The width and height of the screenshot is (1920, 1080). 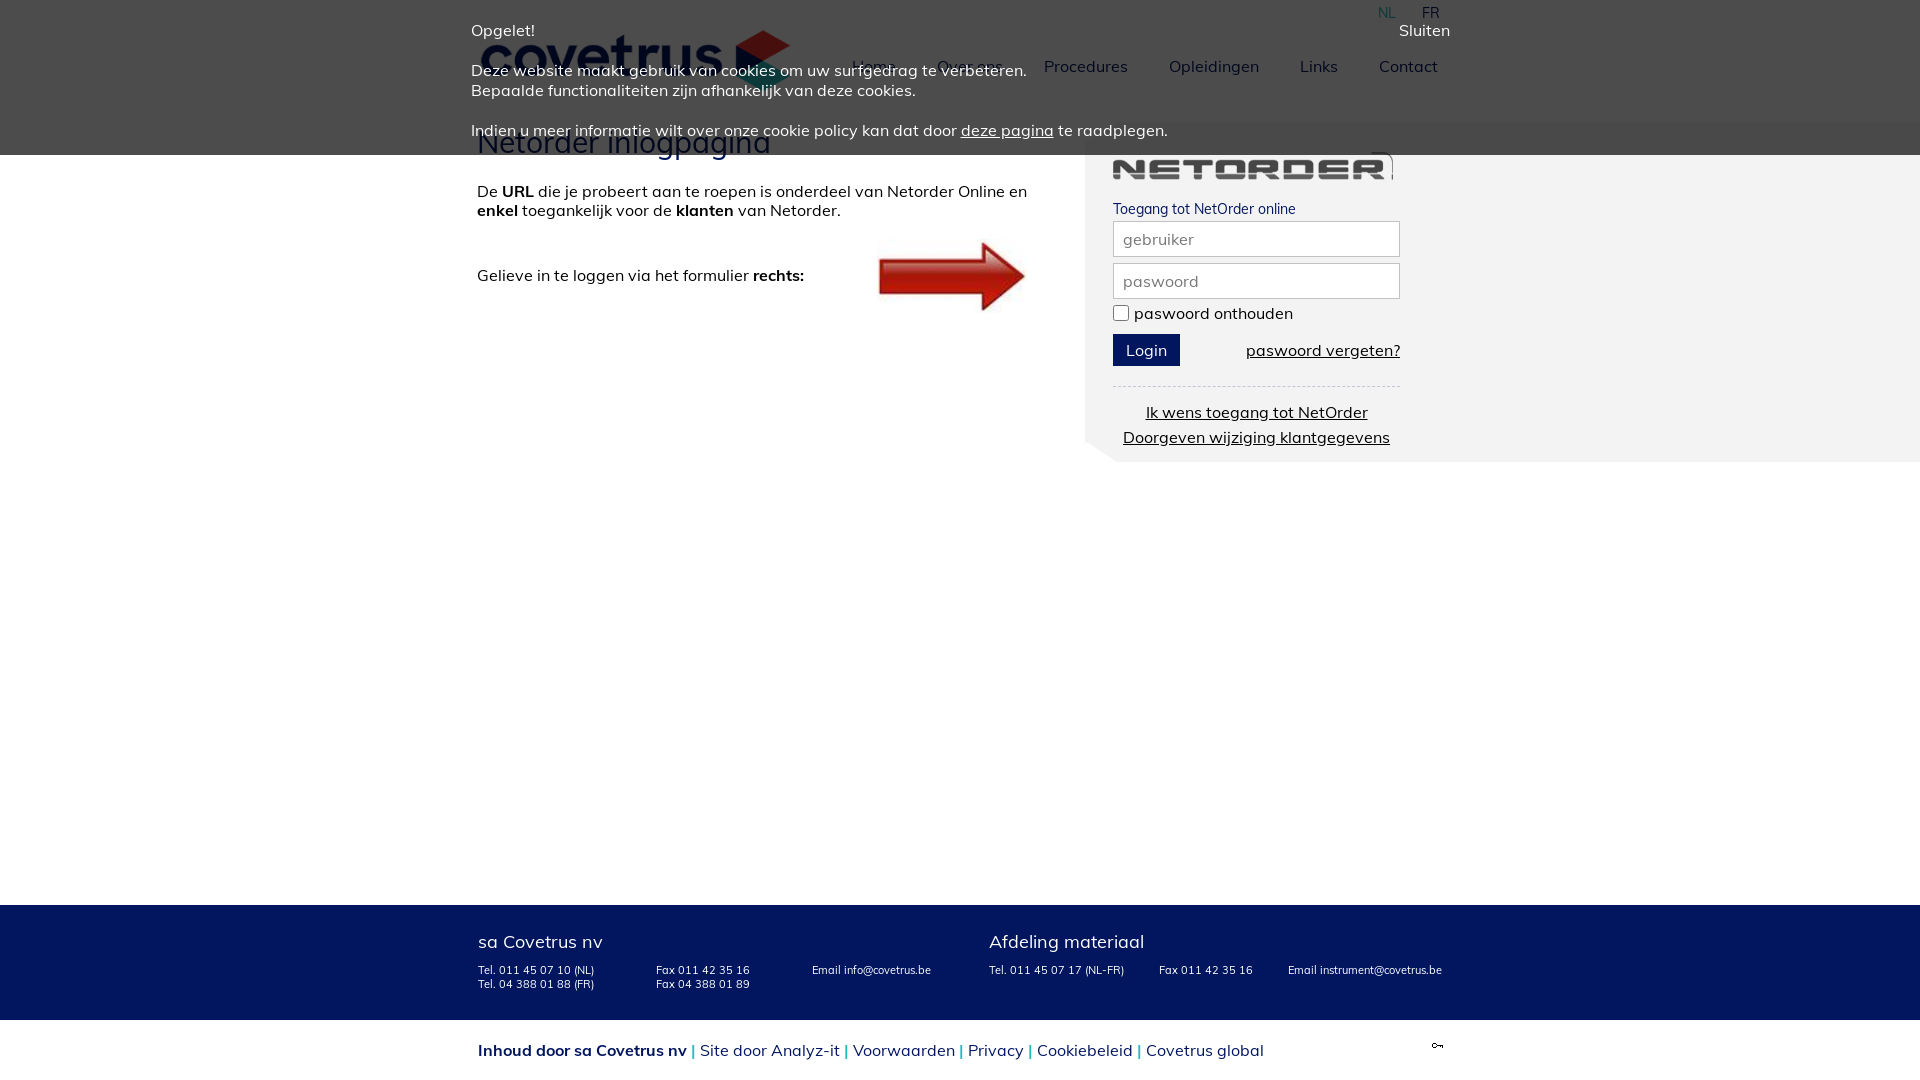 I want to click on Over ons, so click(x=968, y=64).